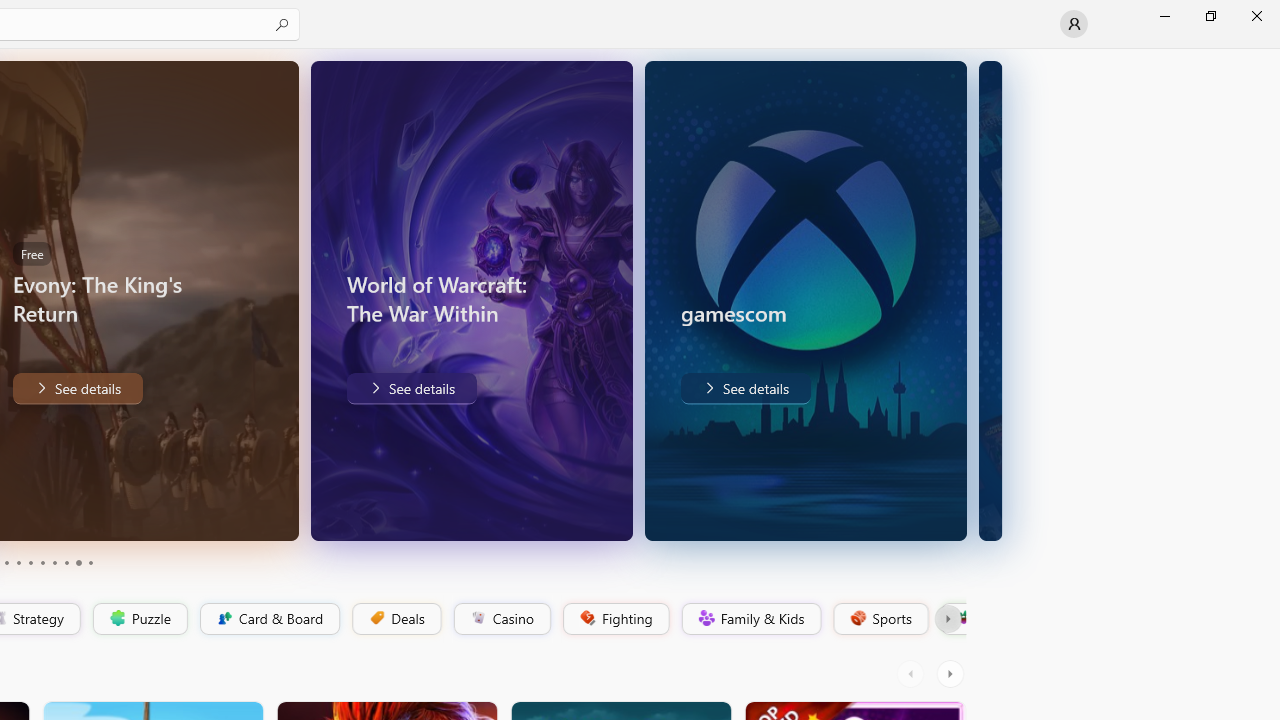 The width and height of the screenshot is (1280, 720). Describe the element at coordinates (30, 562) in the screenshot. I see `Page 5` at that location.